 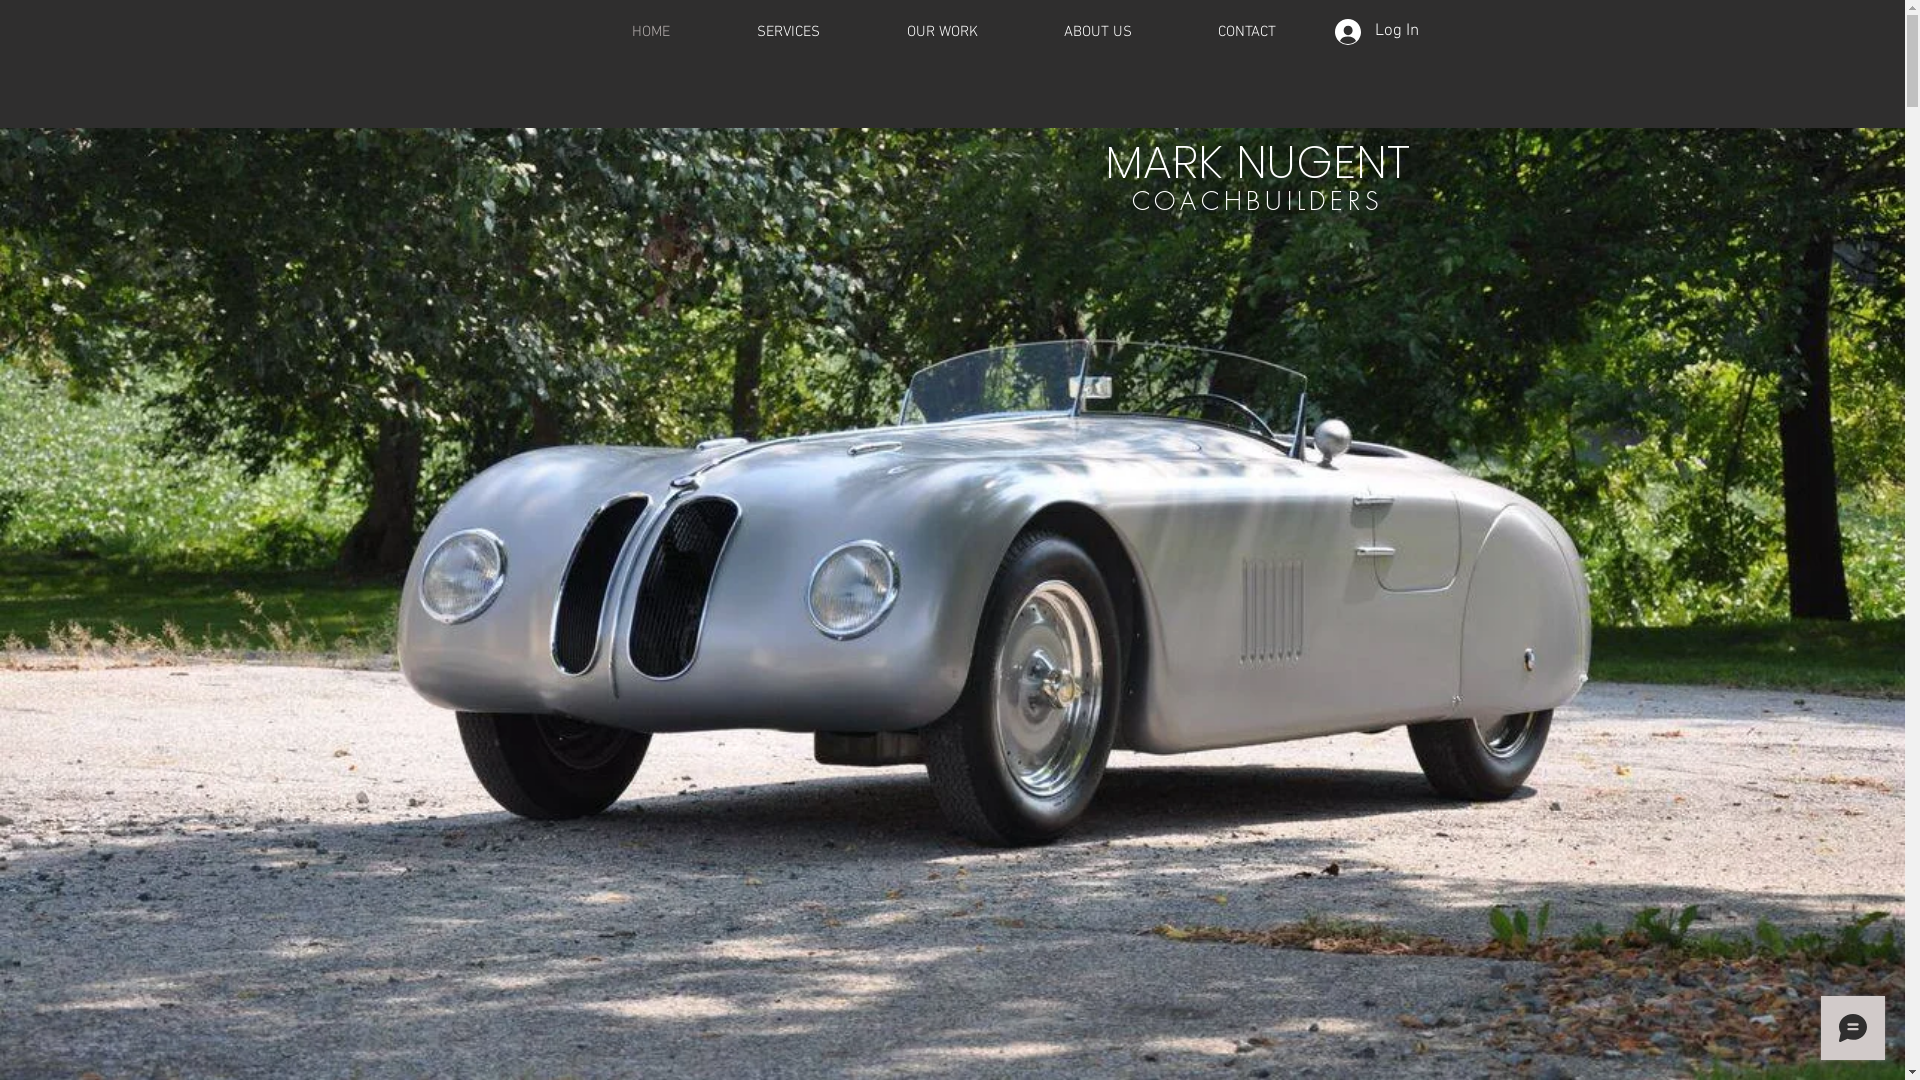 I want to click on OUR WORK, so click(x=942, y=32).